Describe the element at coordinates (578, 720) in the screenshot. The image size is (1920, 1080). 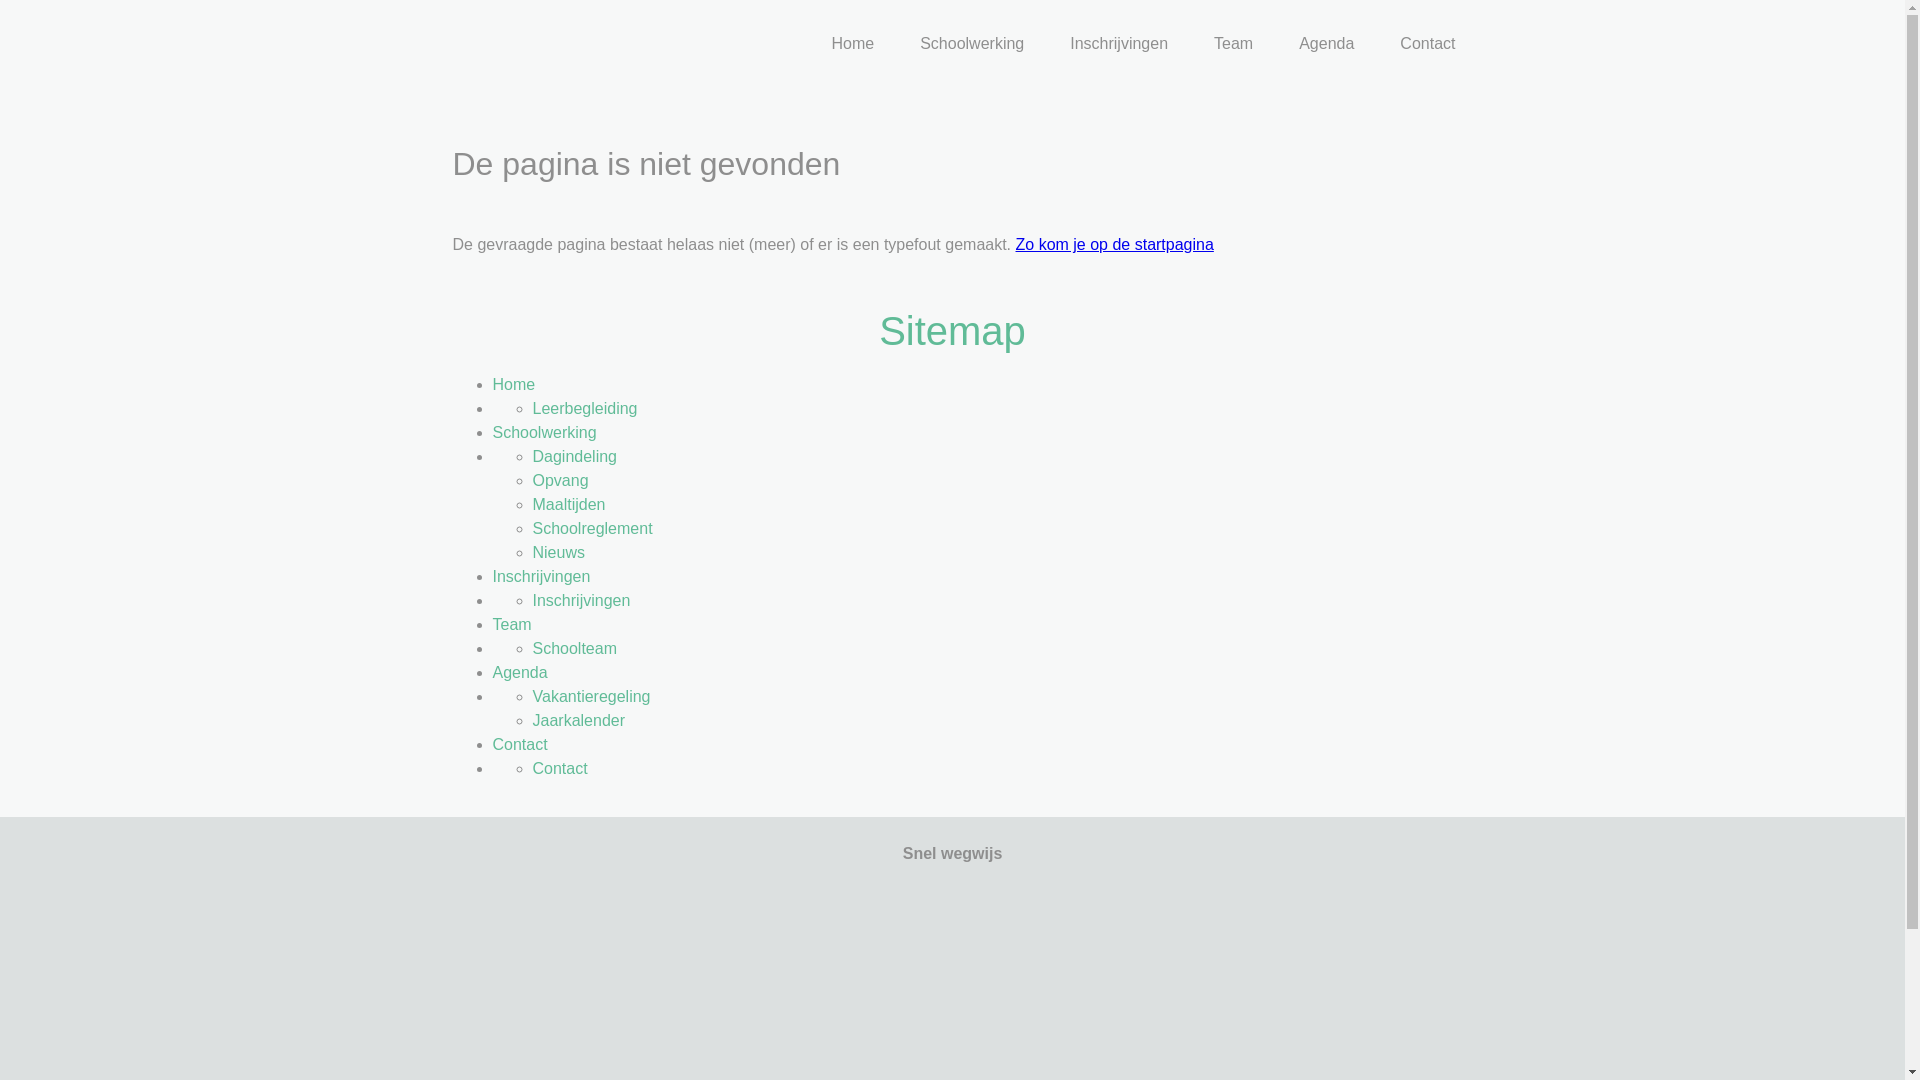
I see `Jaarkalender` at that location.